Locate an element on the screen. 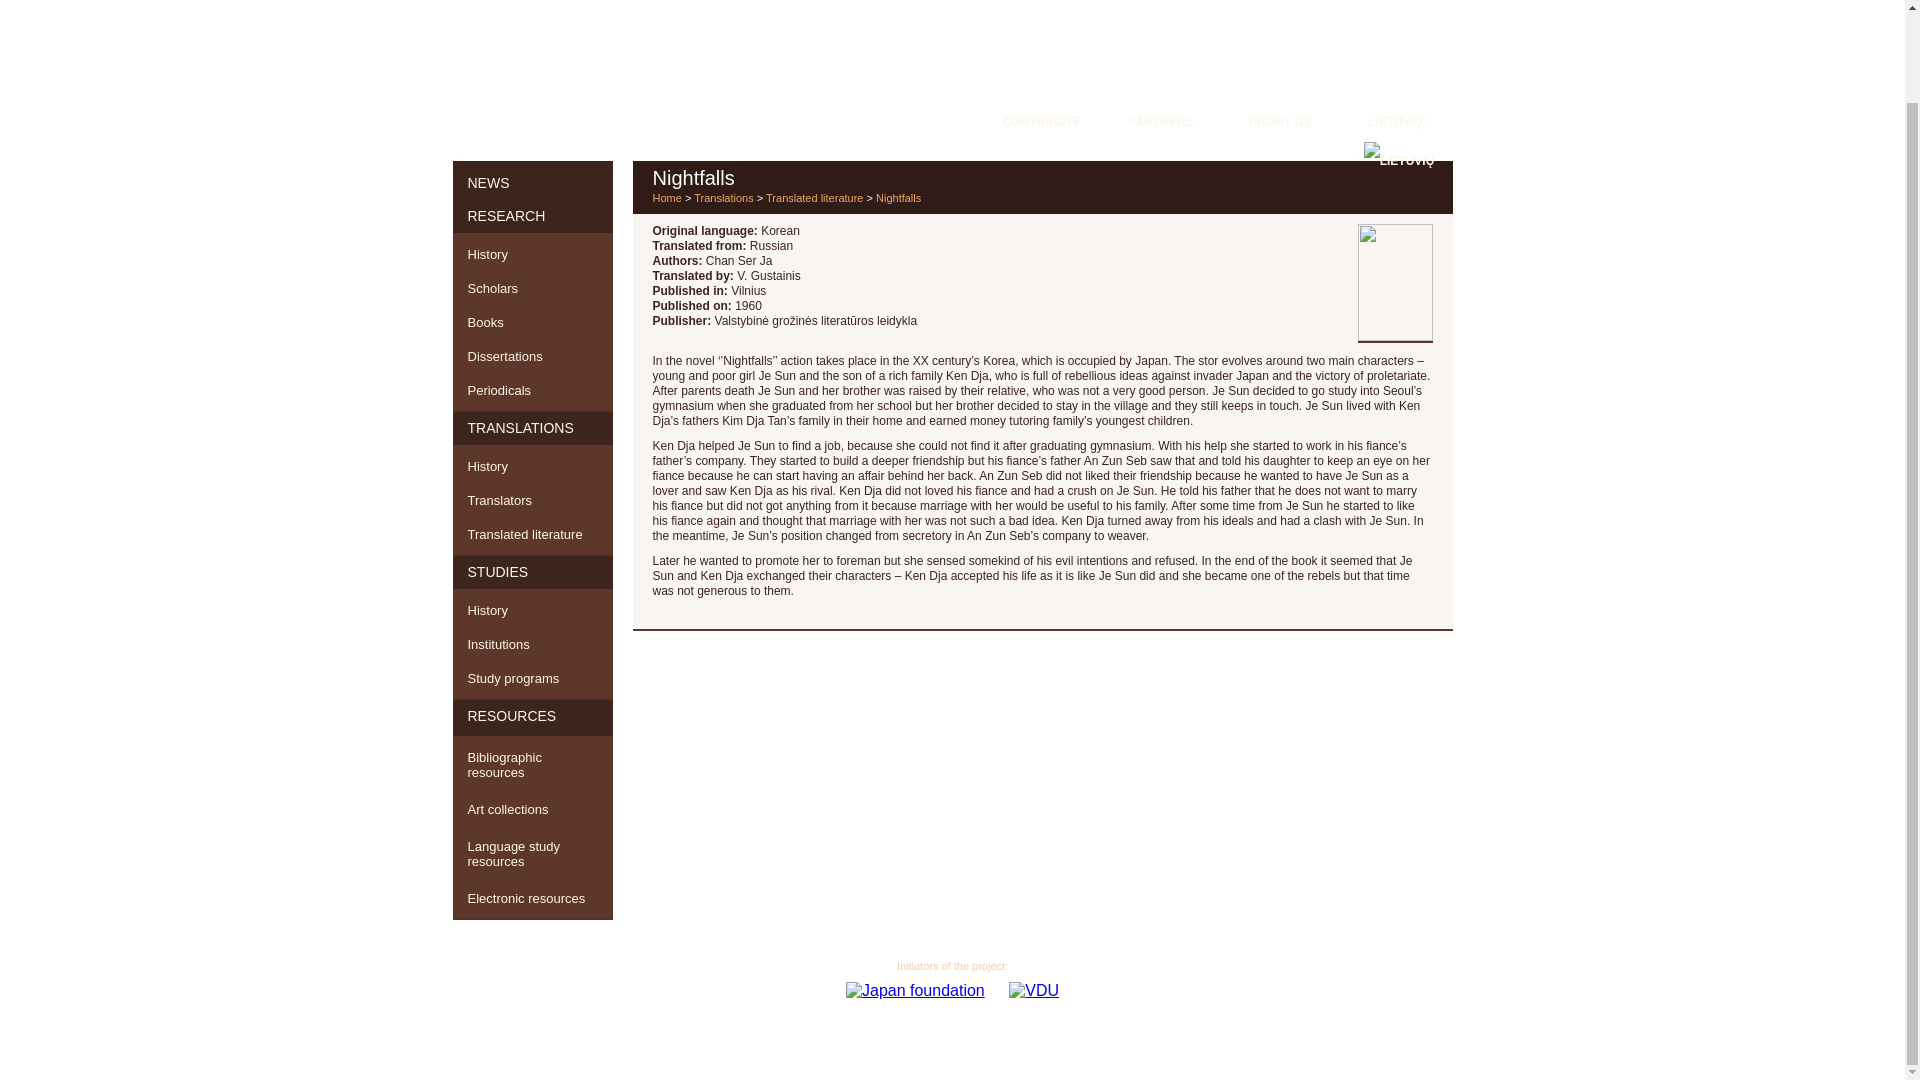 The image size is (1920, 1080). TRANSLATIONS is located at coordinates (532, 428).